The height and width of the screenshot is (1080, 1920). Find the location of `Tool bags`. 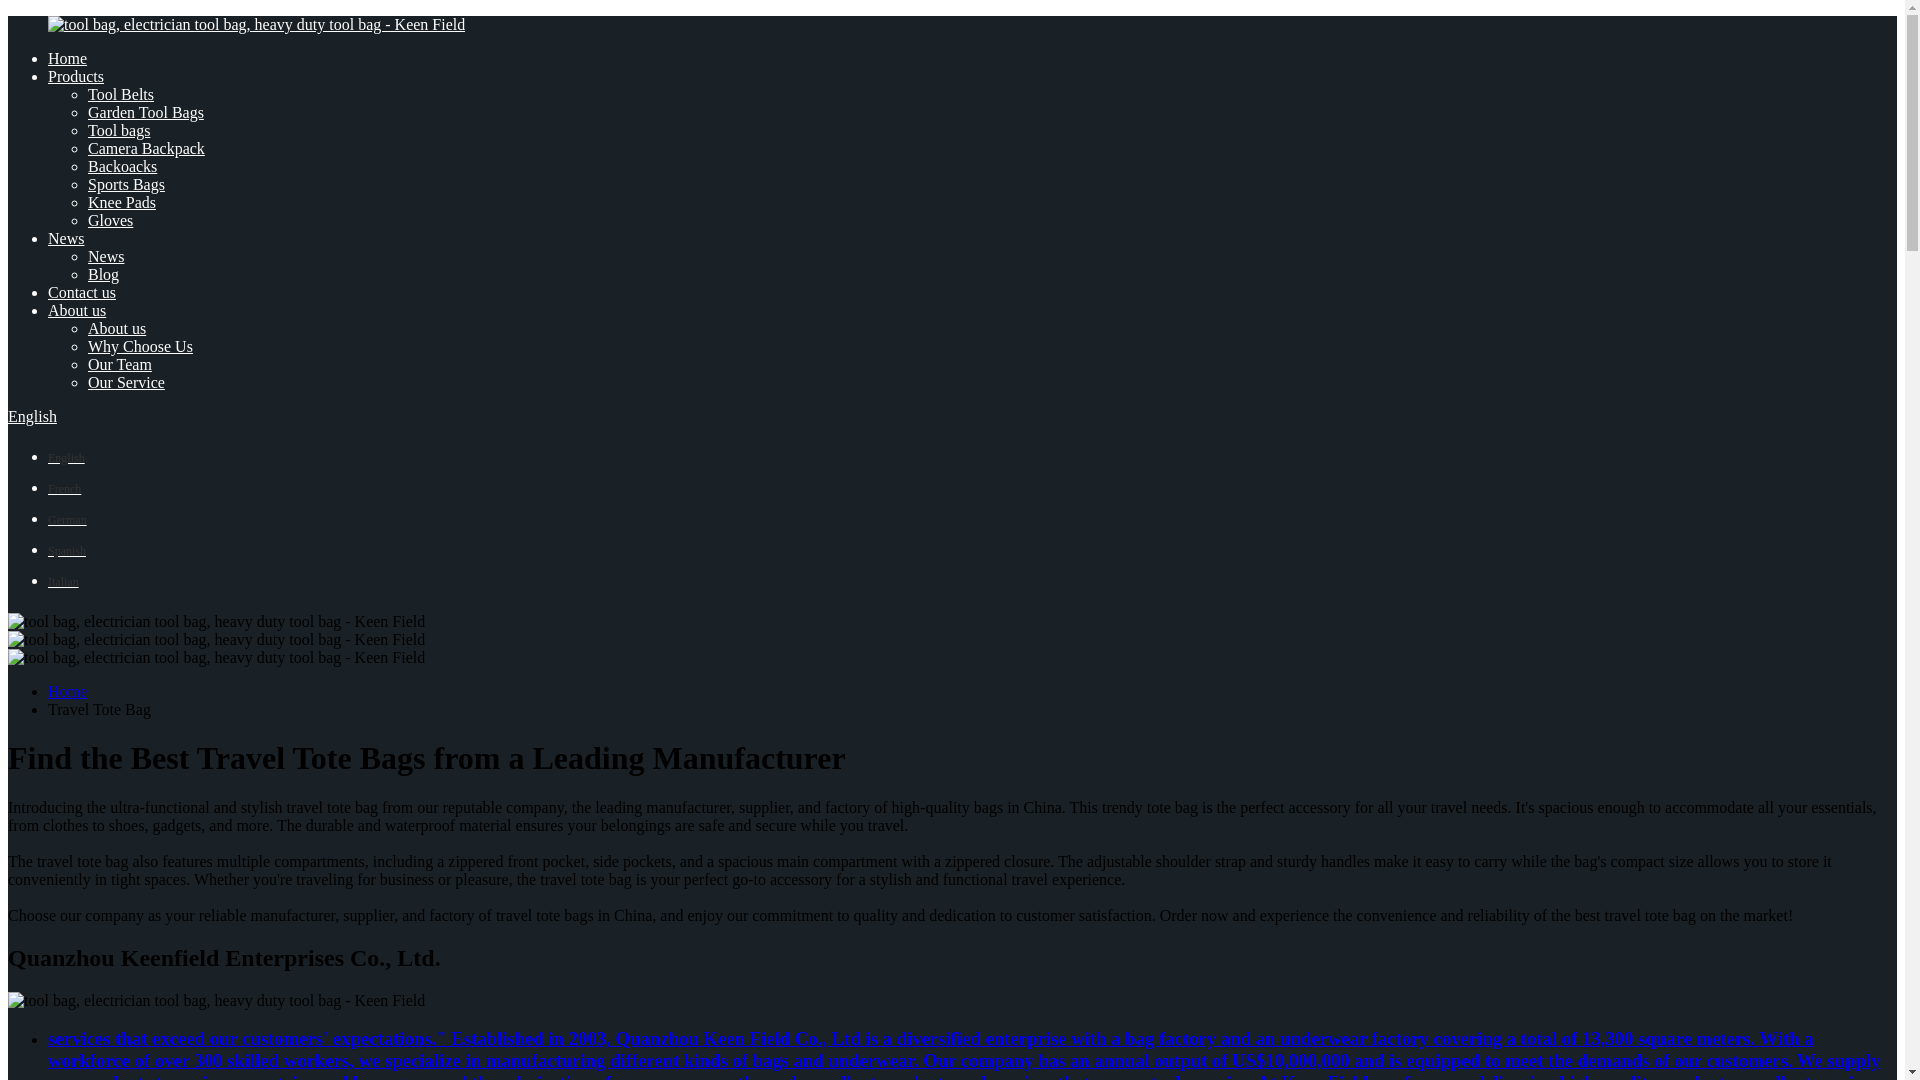

Tool bags is located at coordinates (118, 130).